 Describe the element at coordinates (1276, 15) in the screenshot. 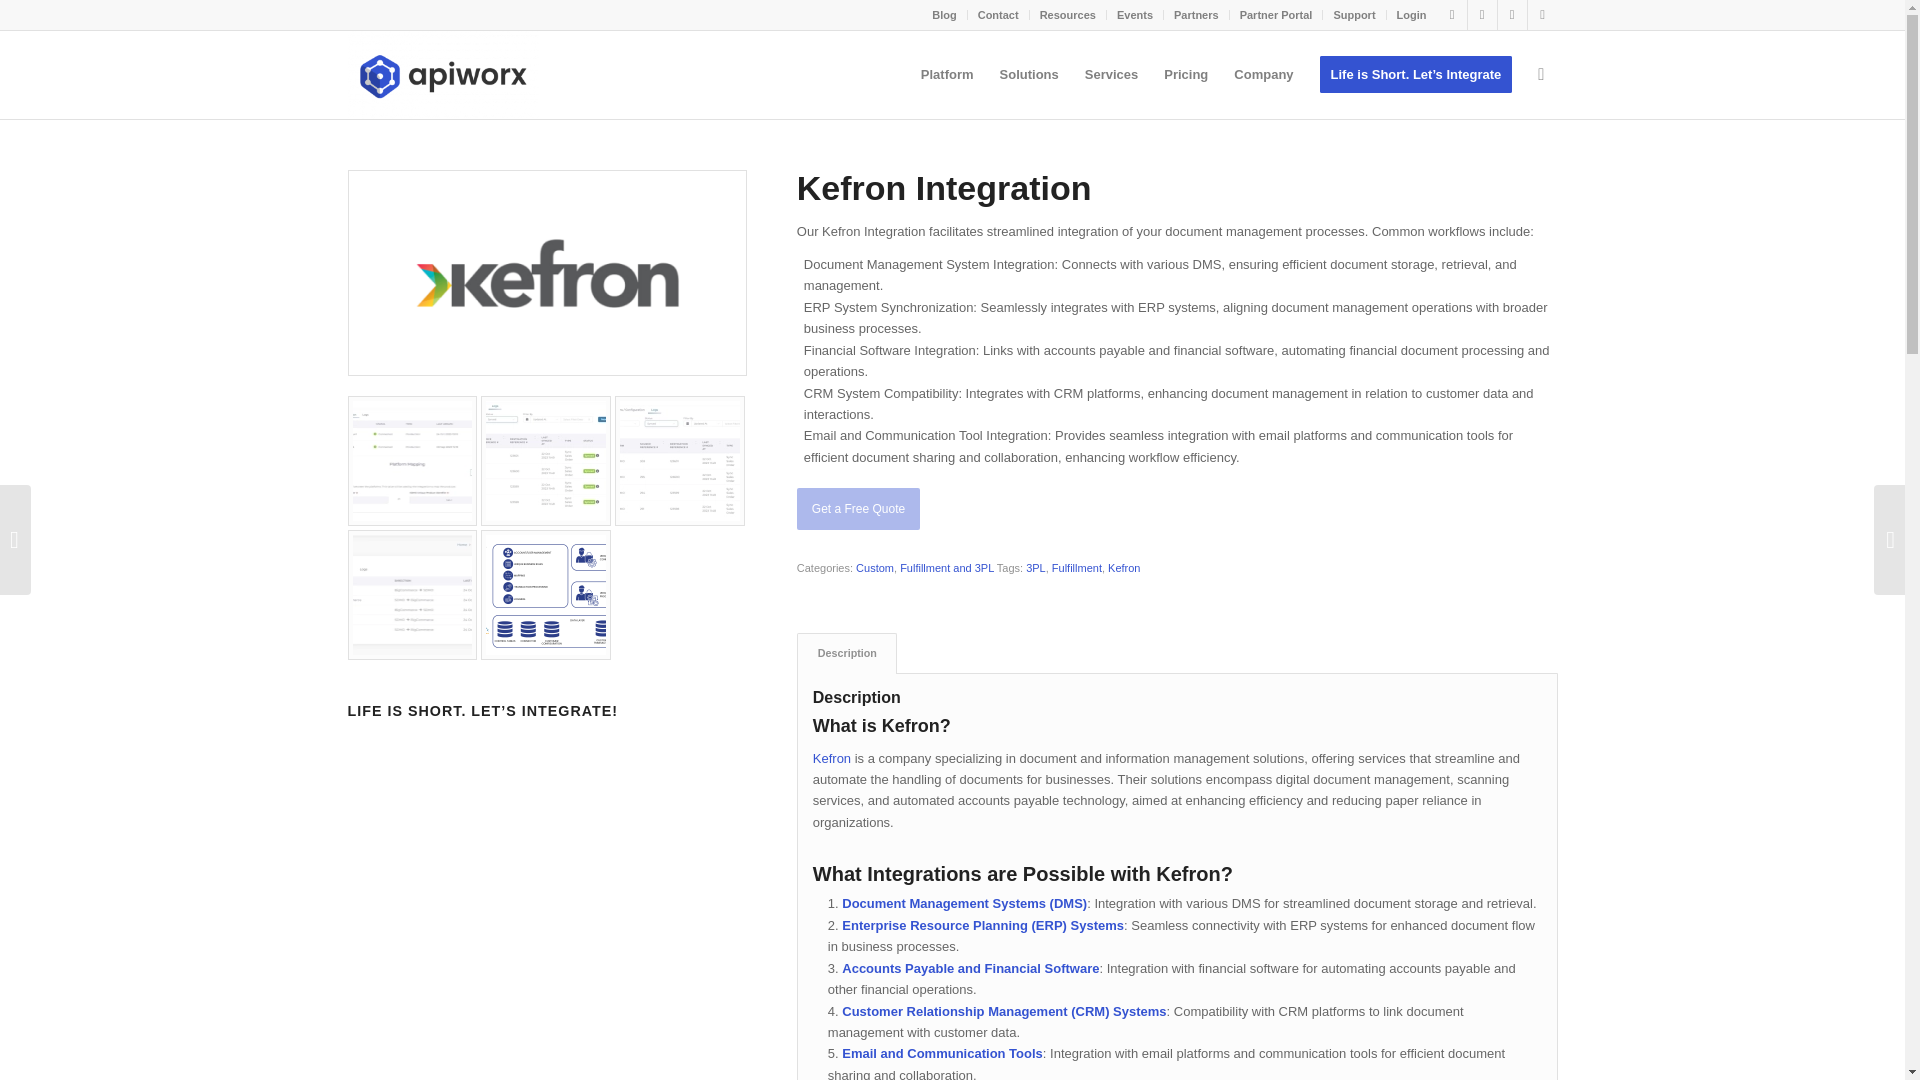

I see `Partner Portal` at that location.